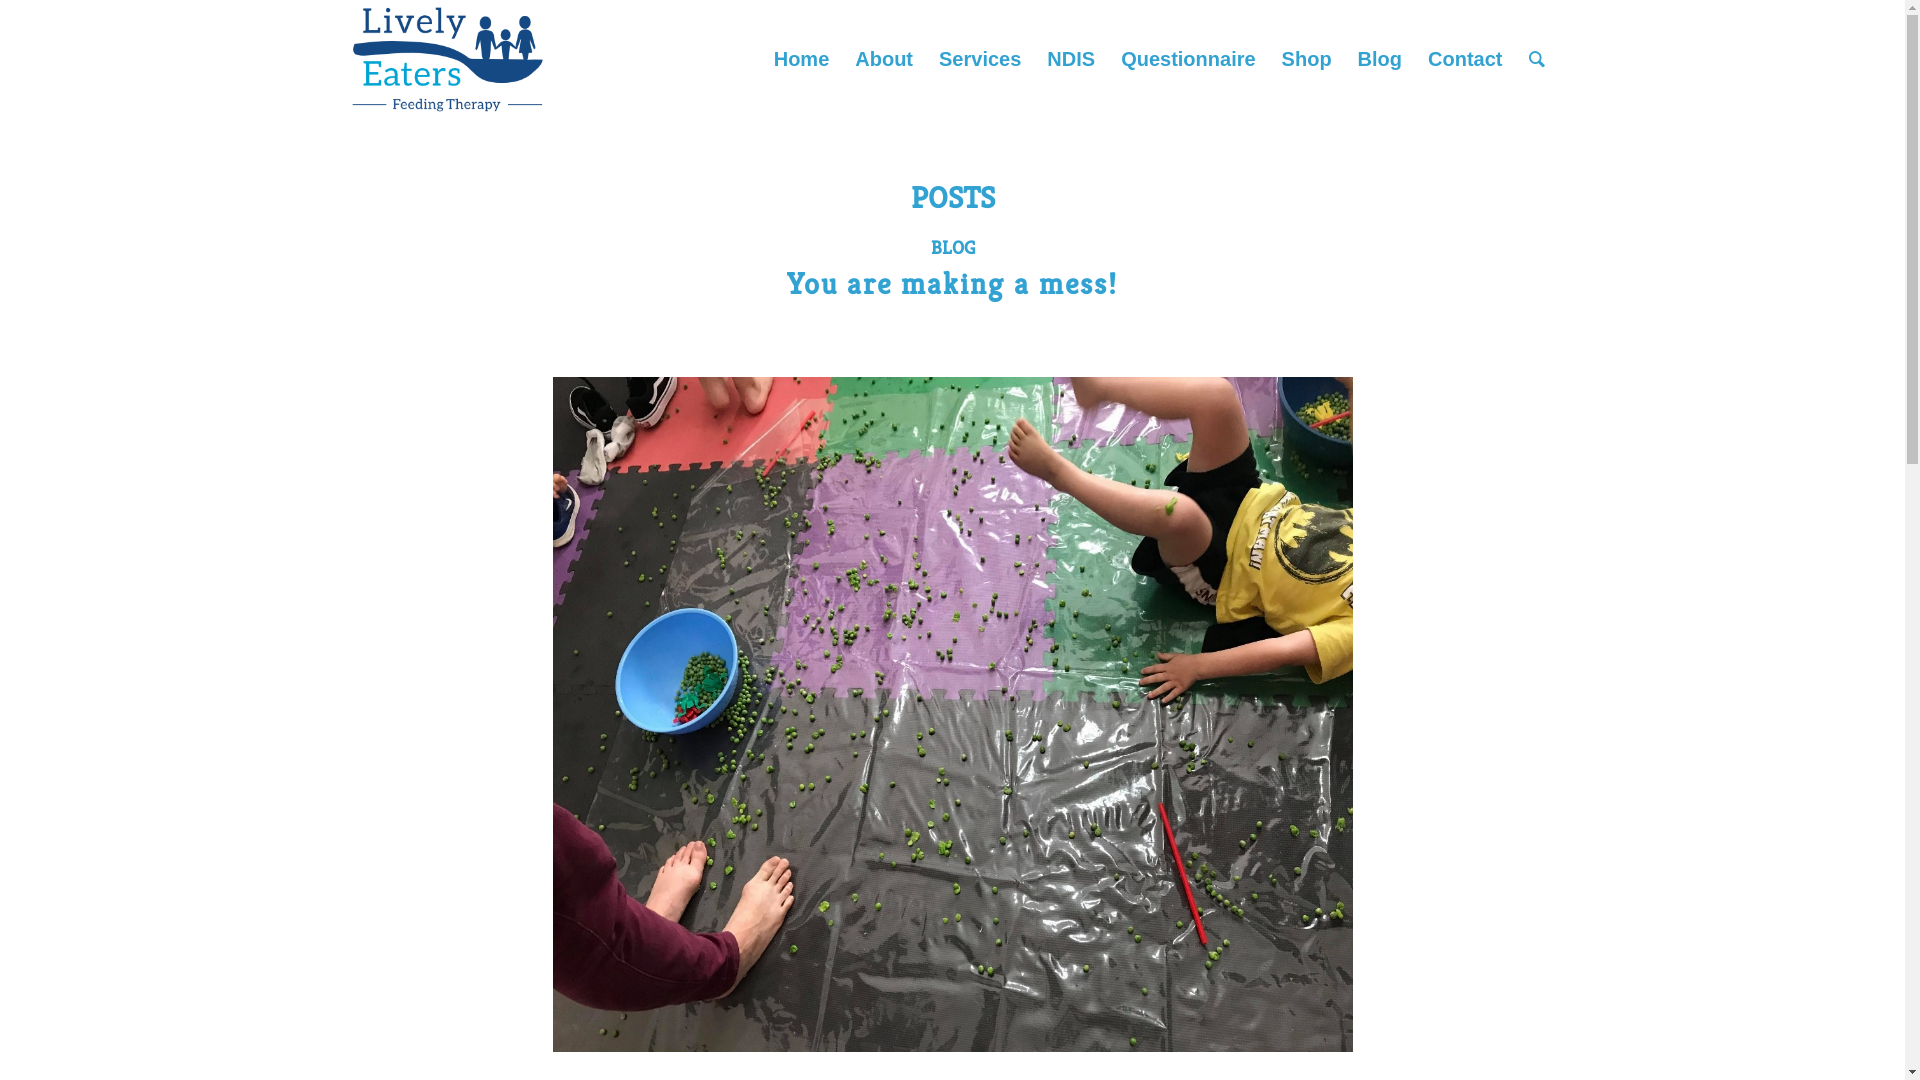 Image resolution: width=1920 pixels, height=1080 pixels. What do you see at coordinates (1307, 59) in the screenshot?
I see `Shop` at bounding box center [1307, 59].